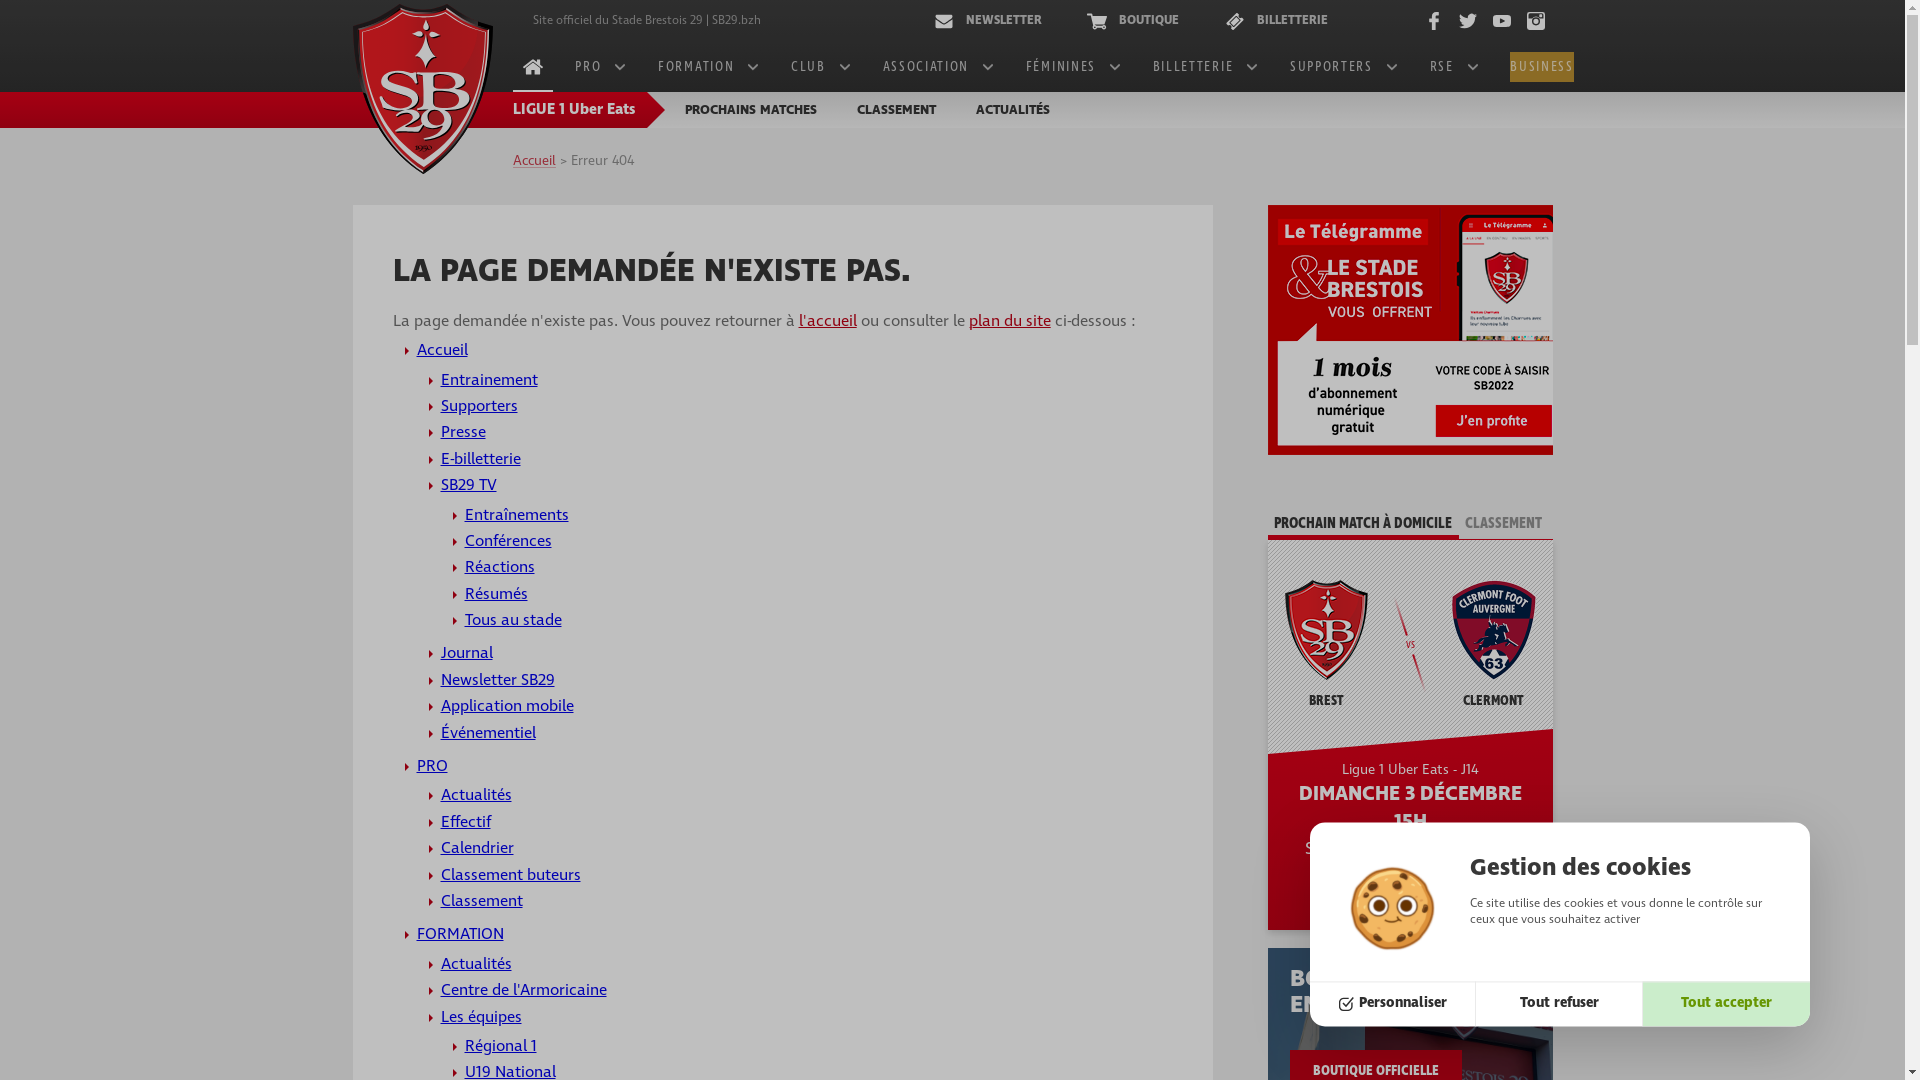  Describe the element at coordinates (1139, 20) in the screenshot. I see `BOUTIQUE` at that location.